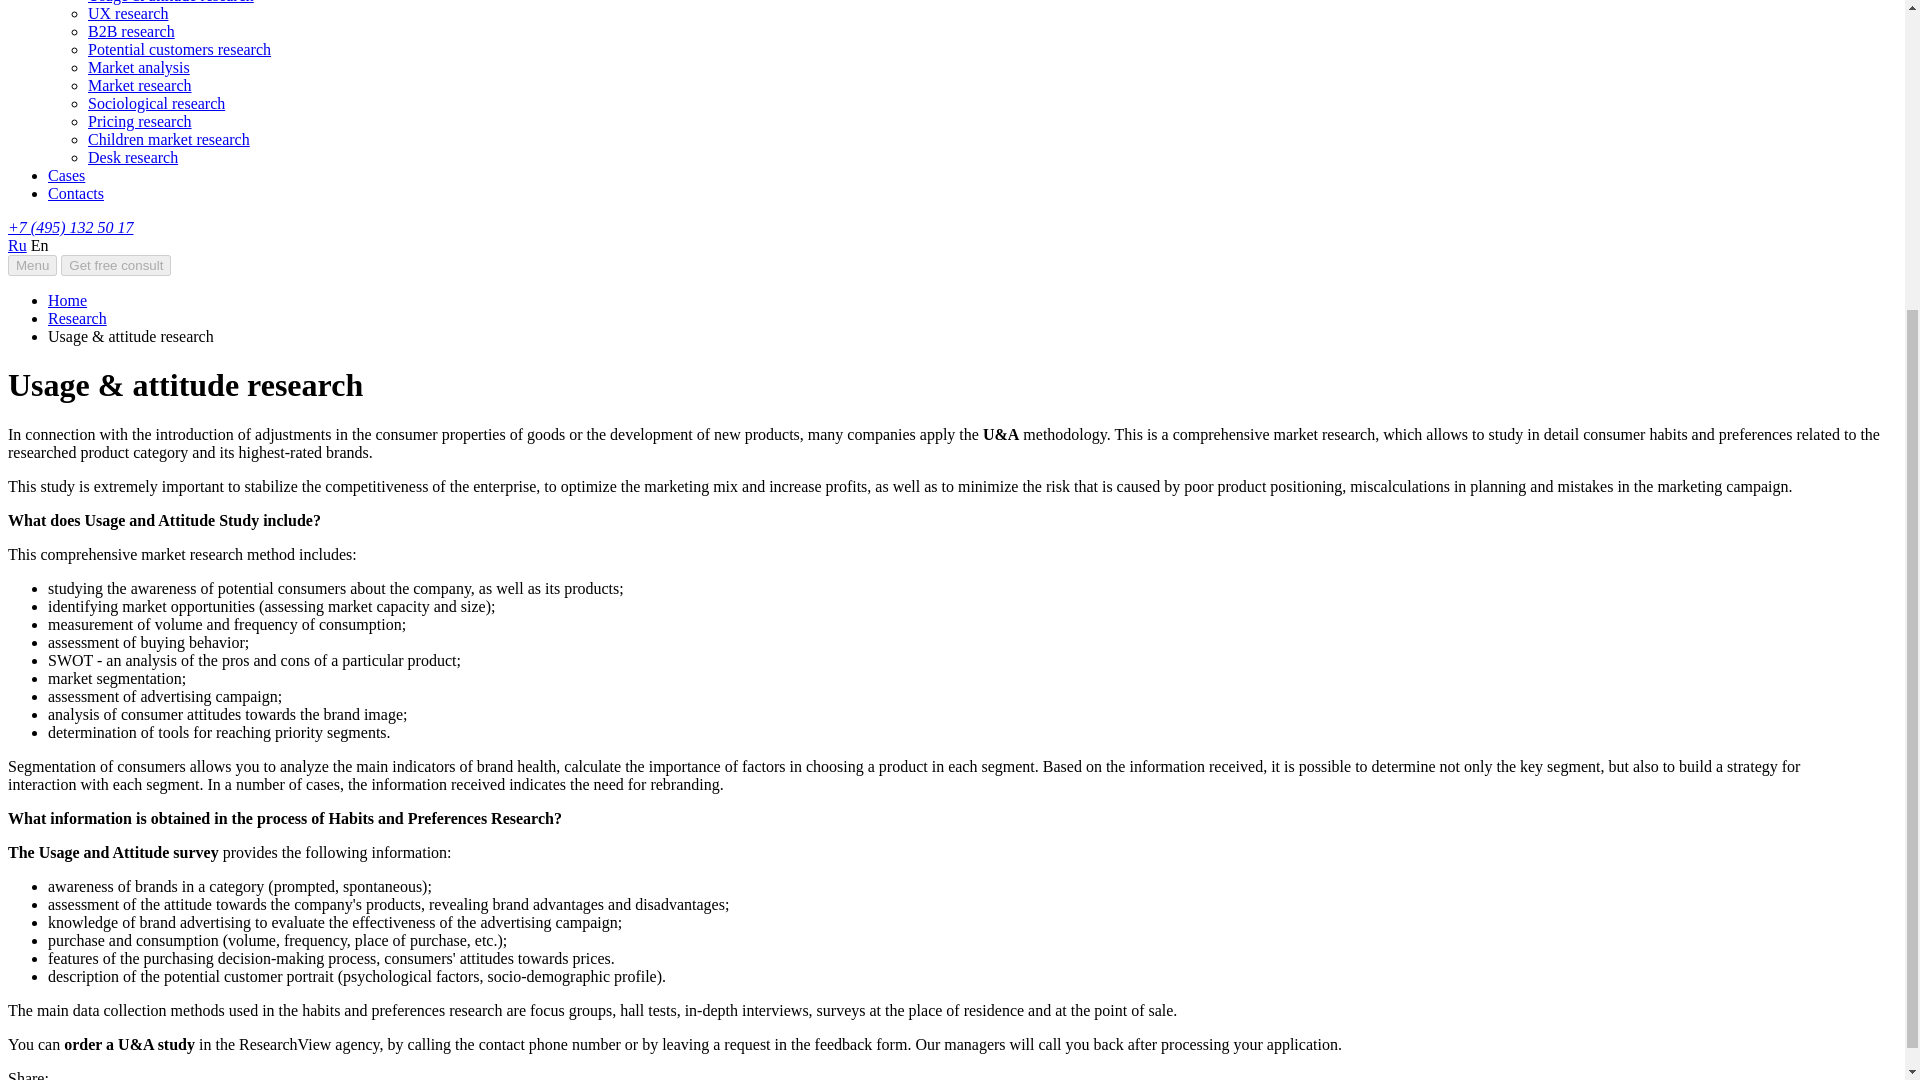  I want to click on En, so click(40, 244).